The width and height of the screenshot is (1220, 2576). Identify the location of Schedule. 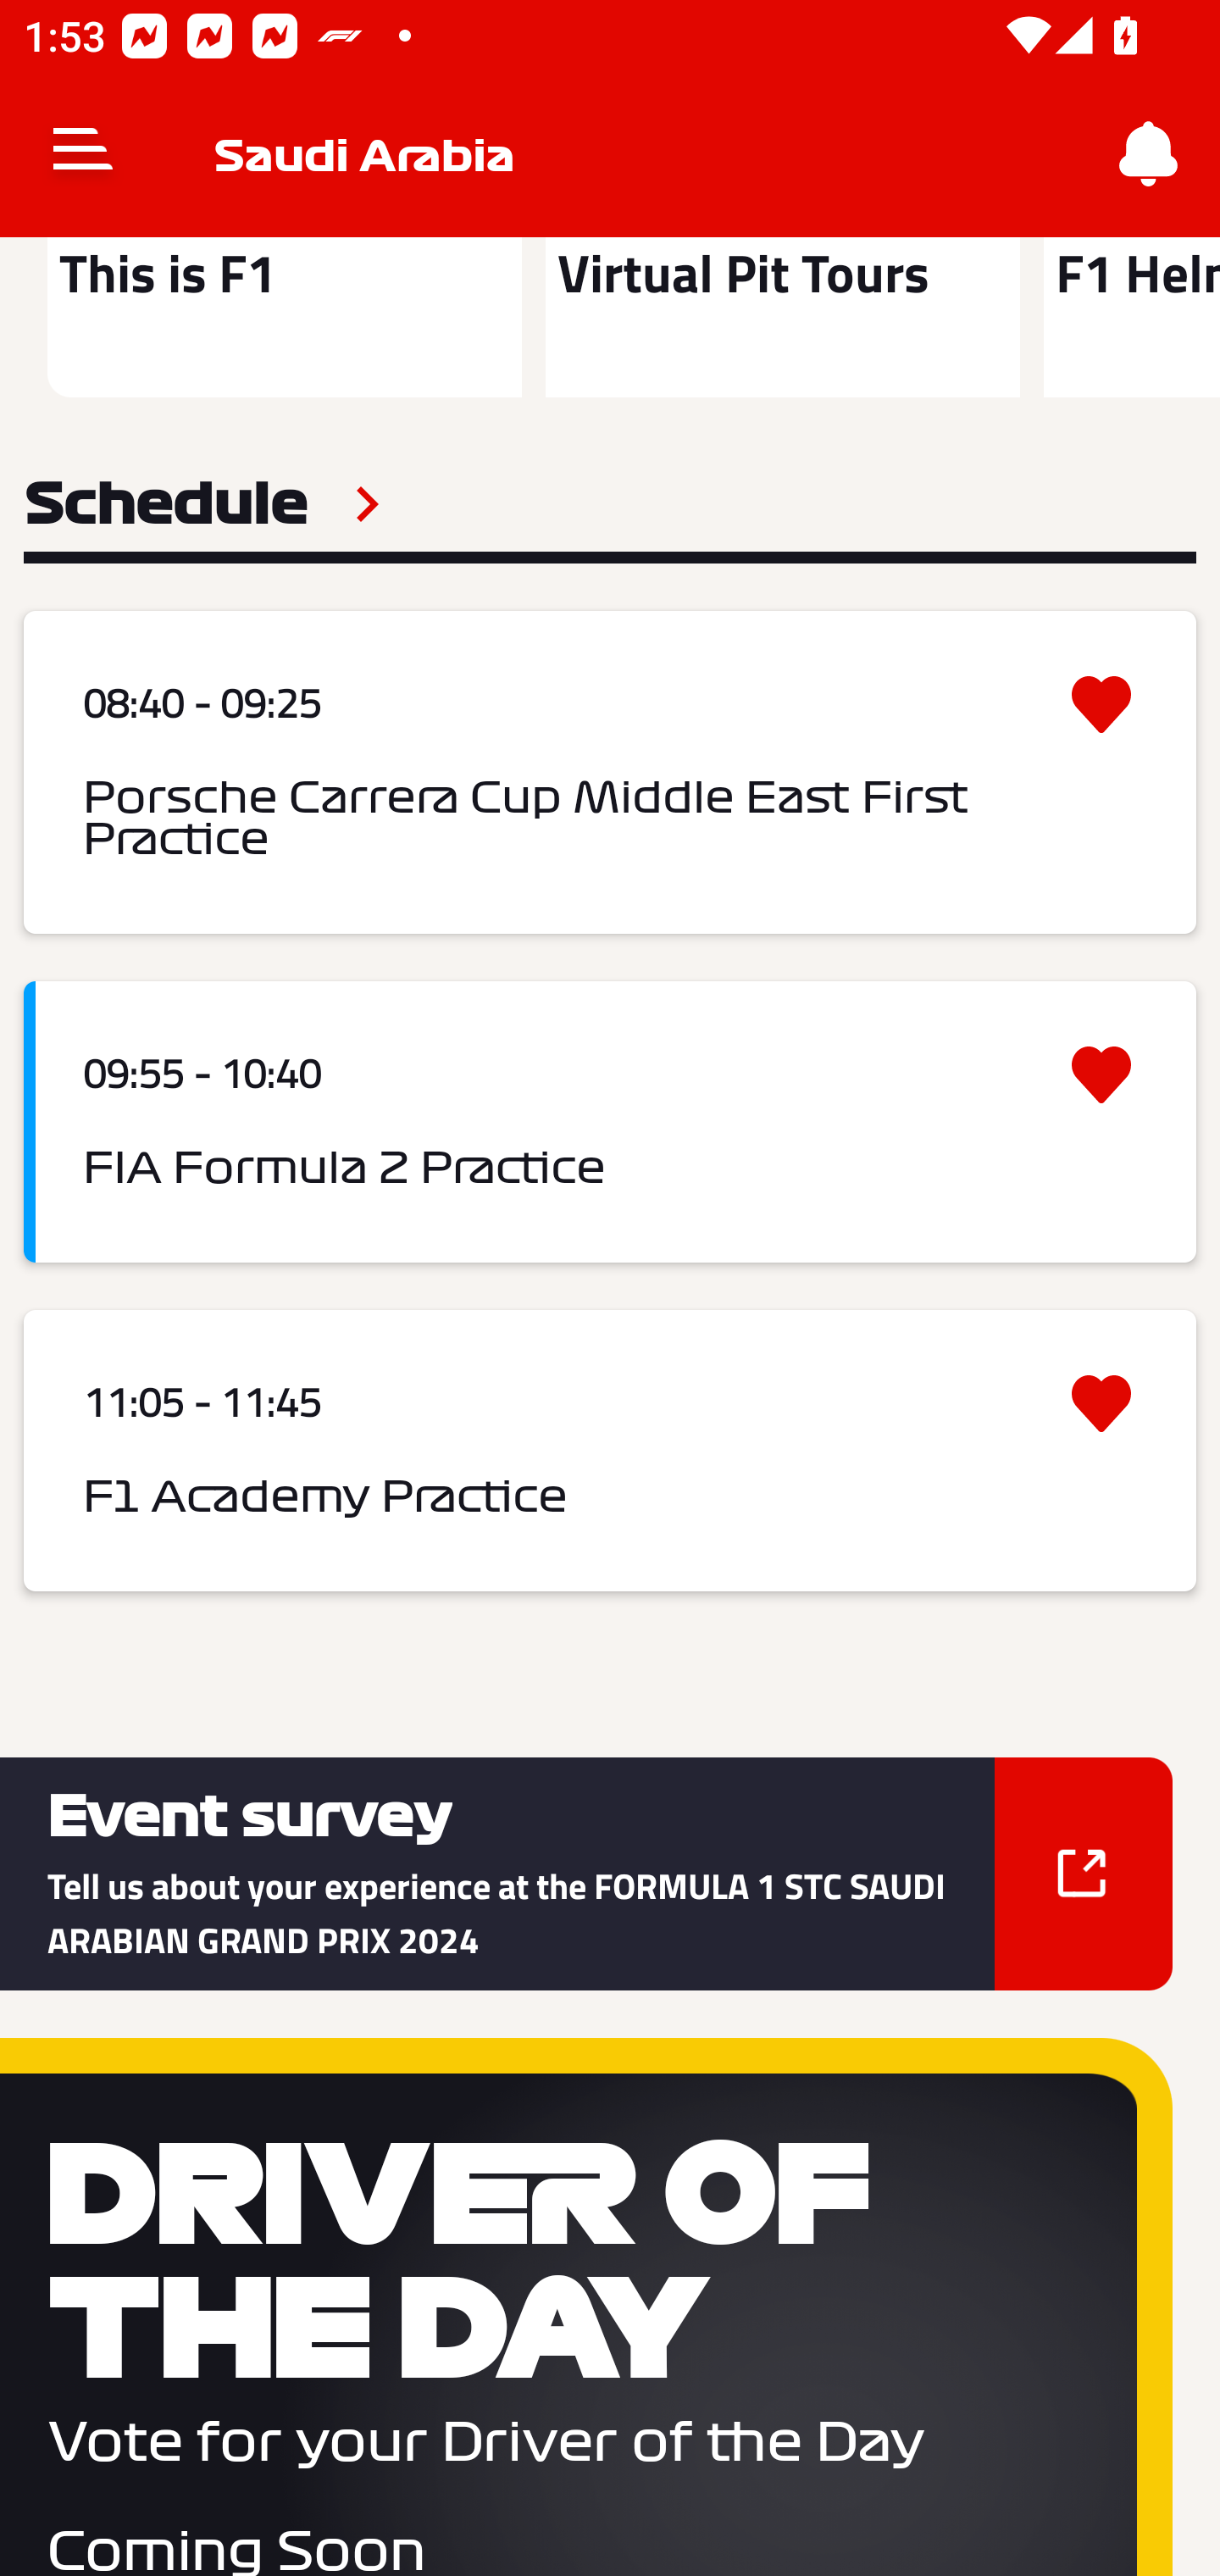
(202, 505).